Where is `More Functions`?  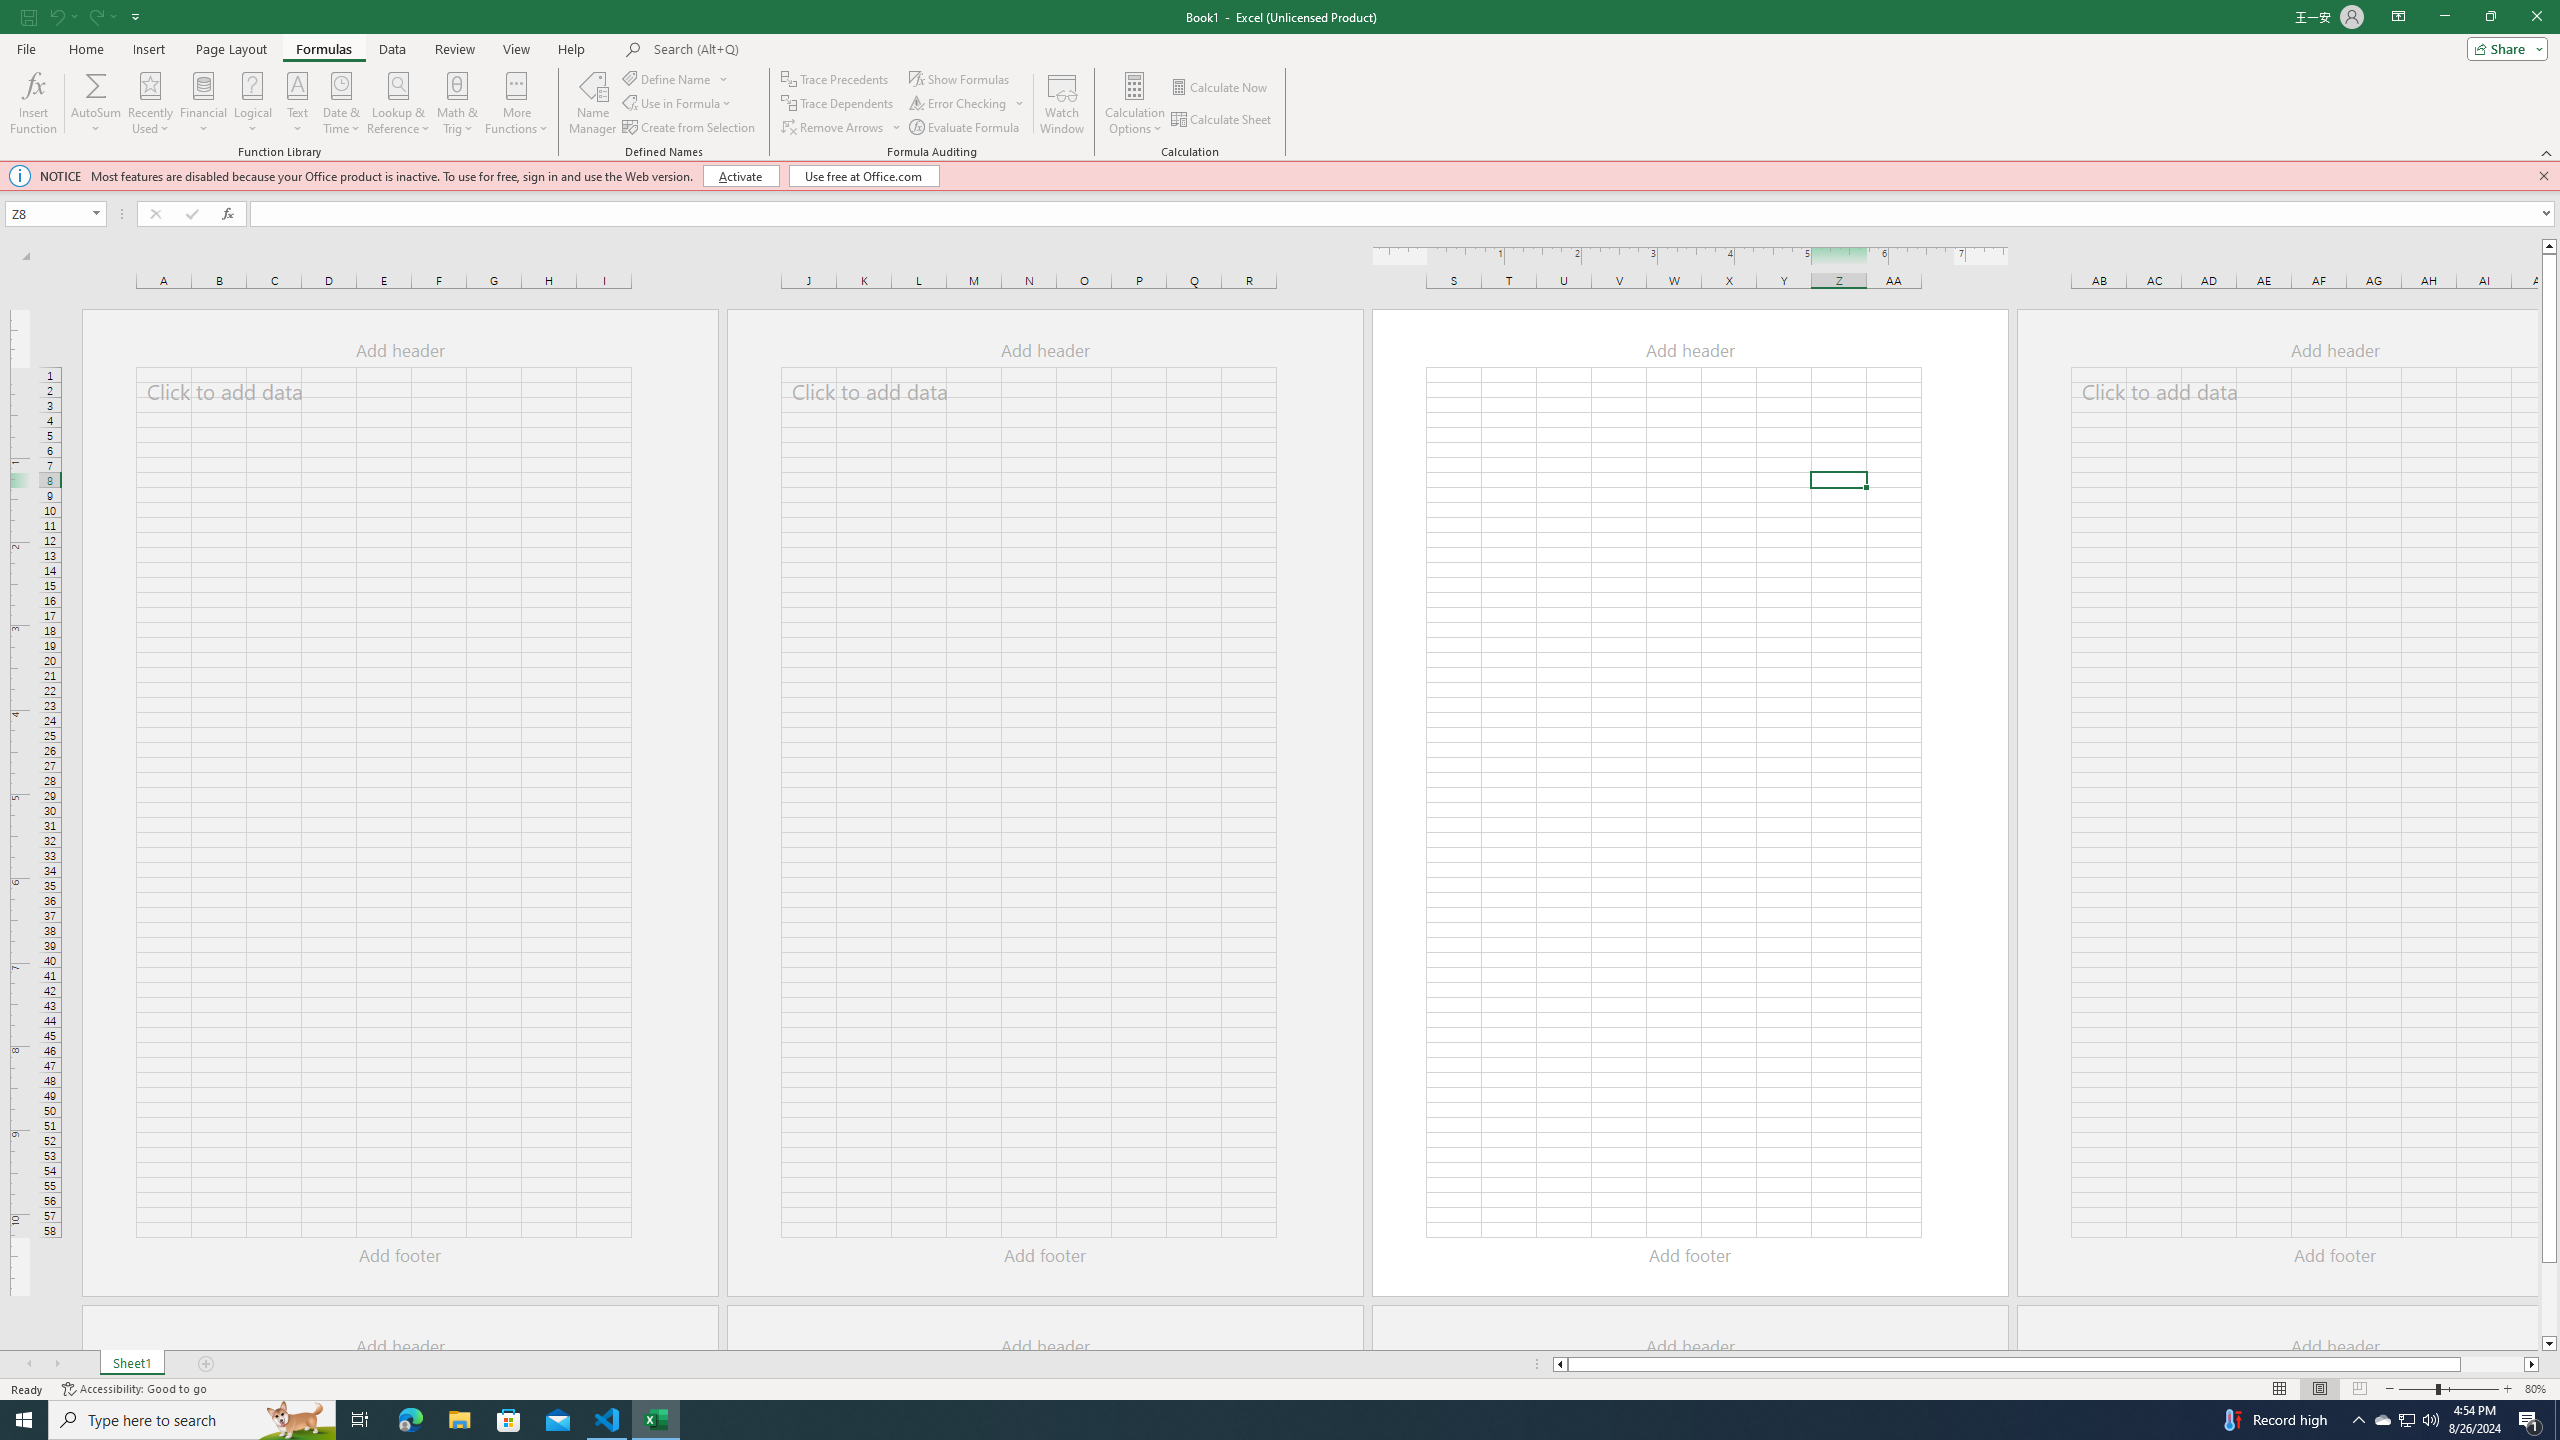 More Functions is located at coordinates (516, 103).